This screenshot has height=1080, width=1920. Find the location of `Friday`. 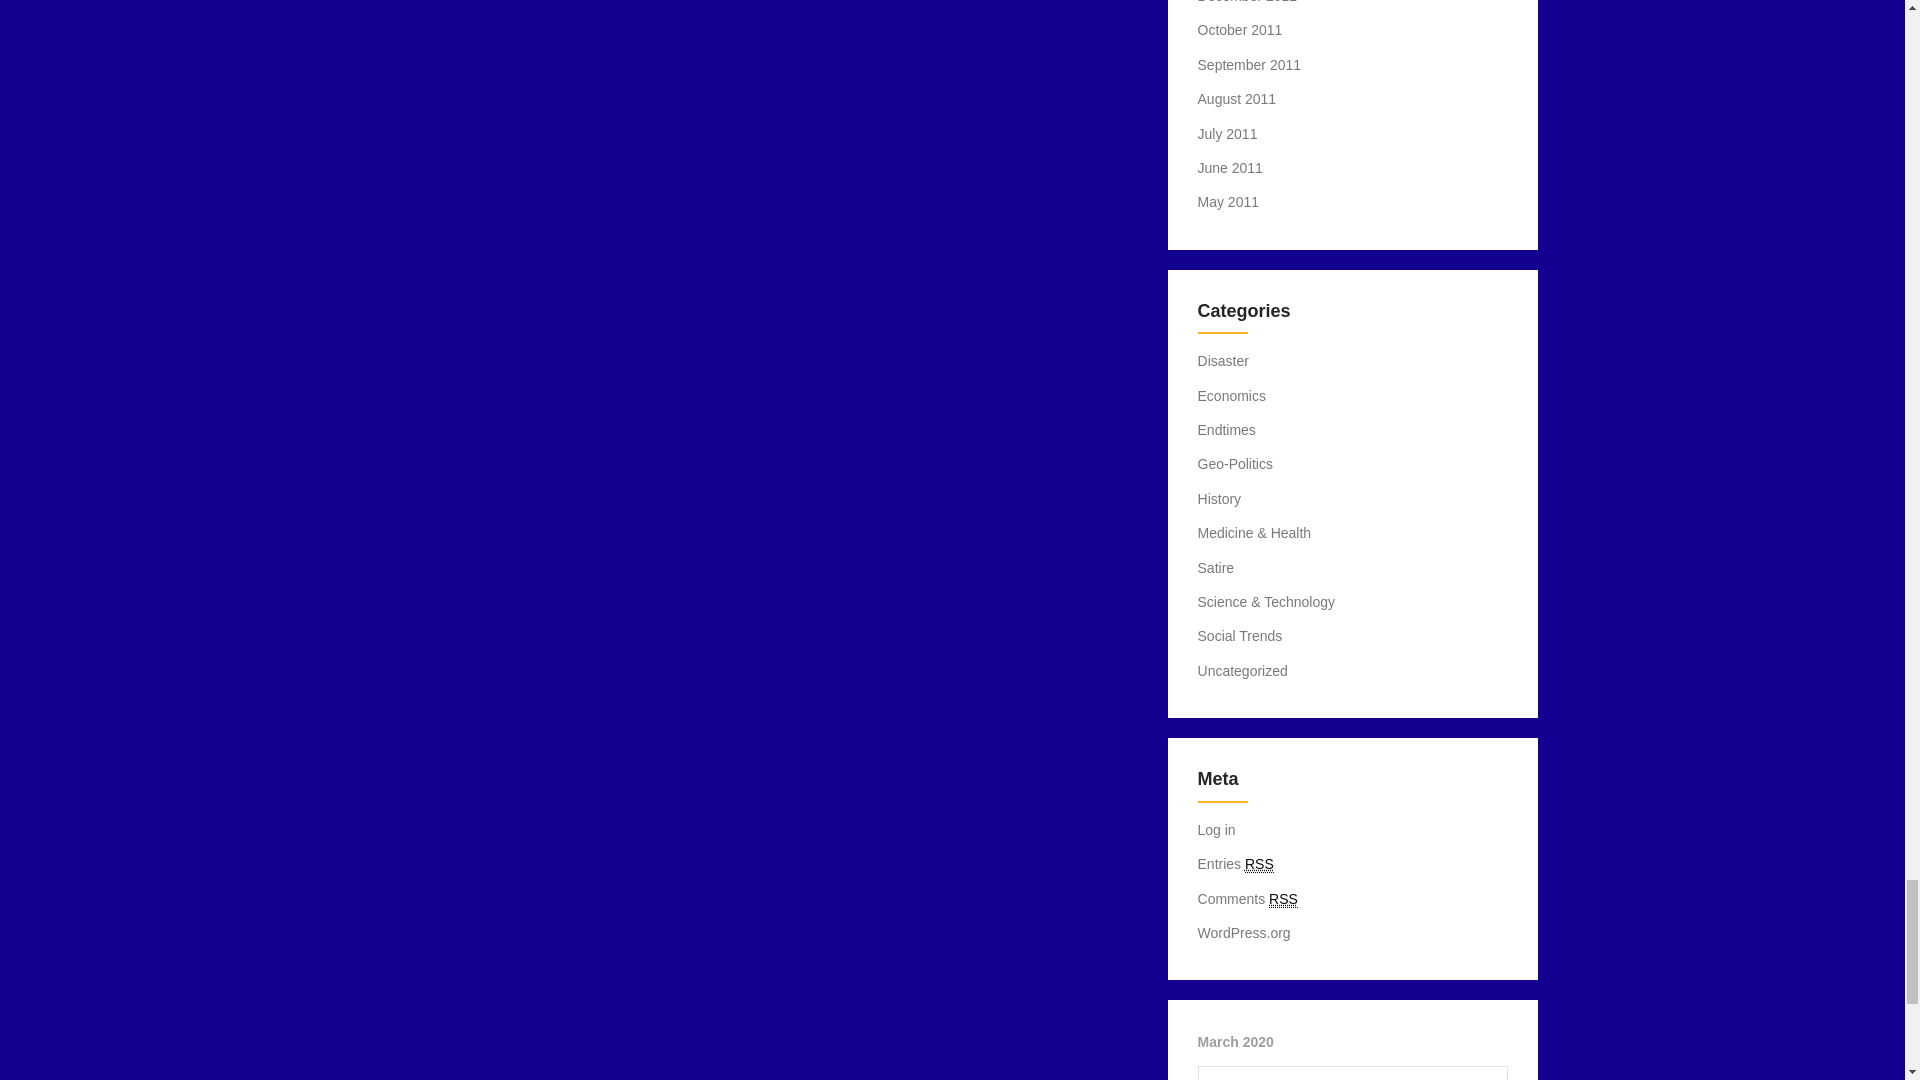

Friday is located at coordinates (1396, 1074).